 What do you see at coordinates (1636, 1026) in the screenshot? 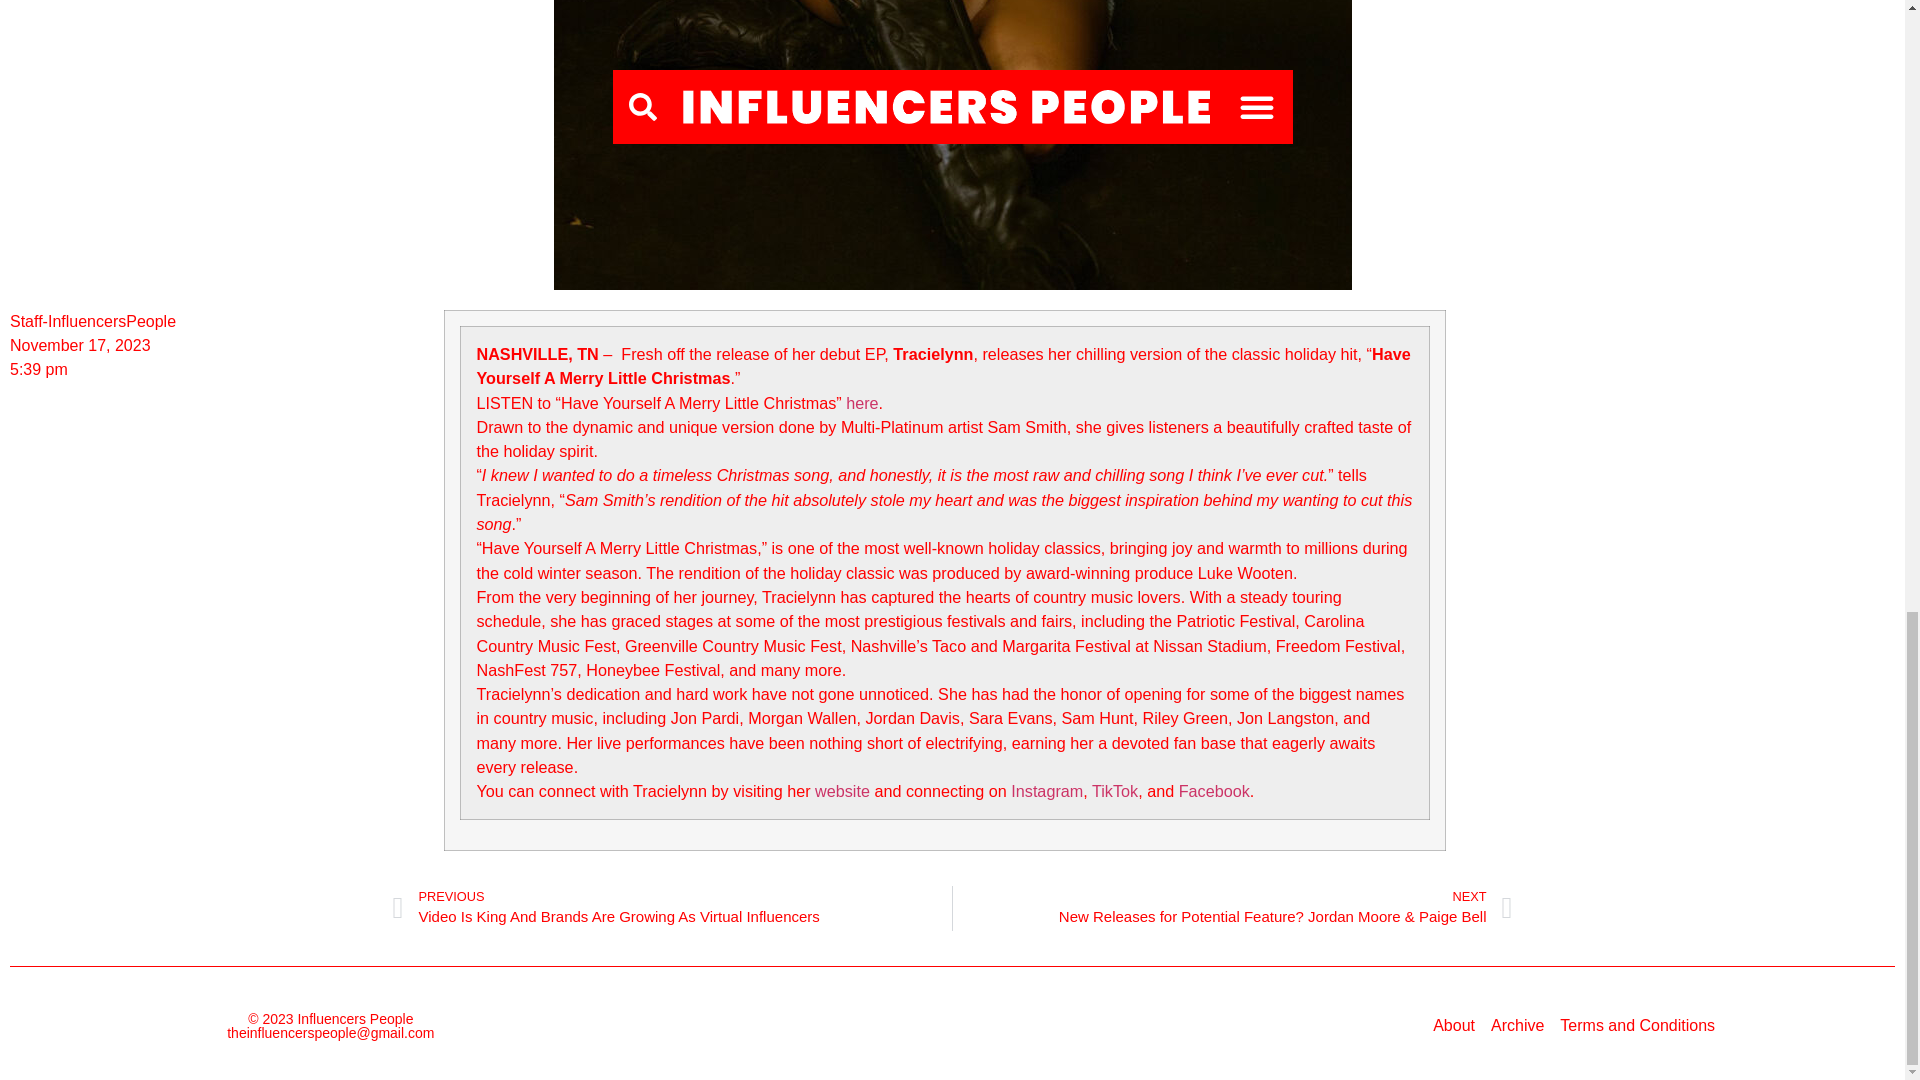
I see `Terms and Conditions` at bounding box center [1636, 1026].